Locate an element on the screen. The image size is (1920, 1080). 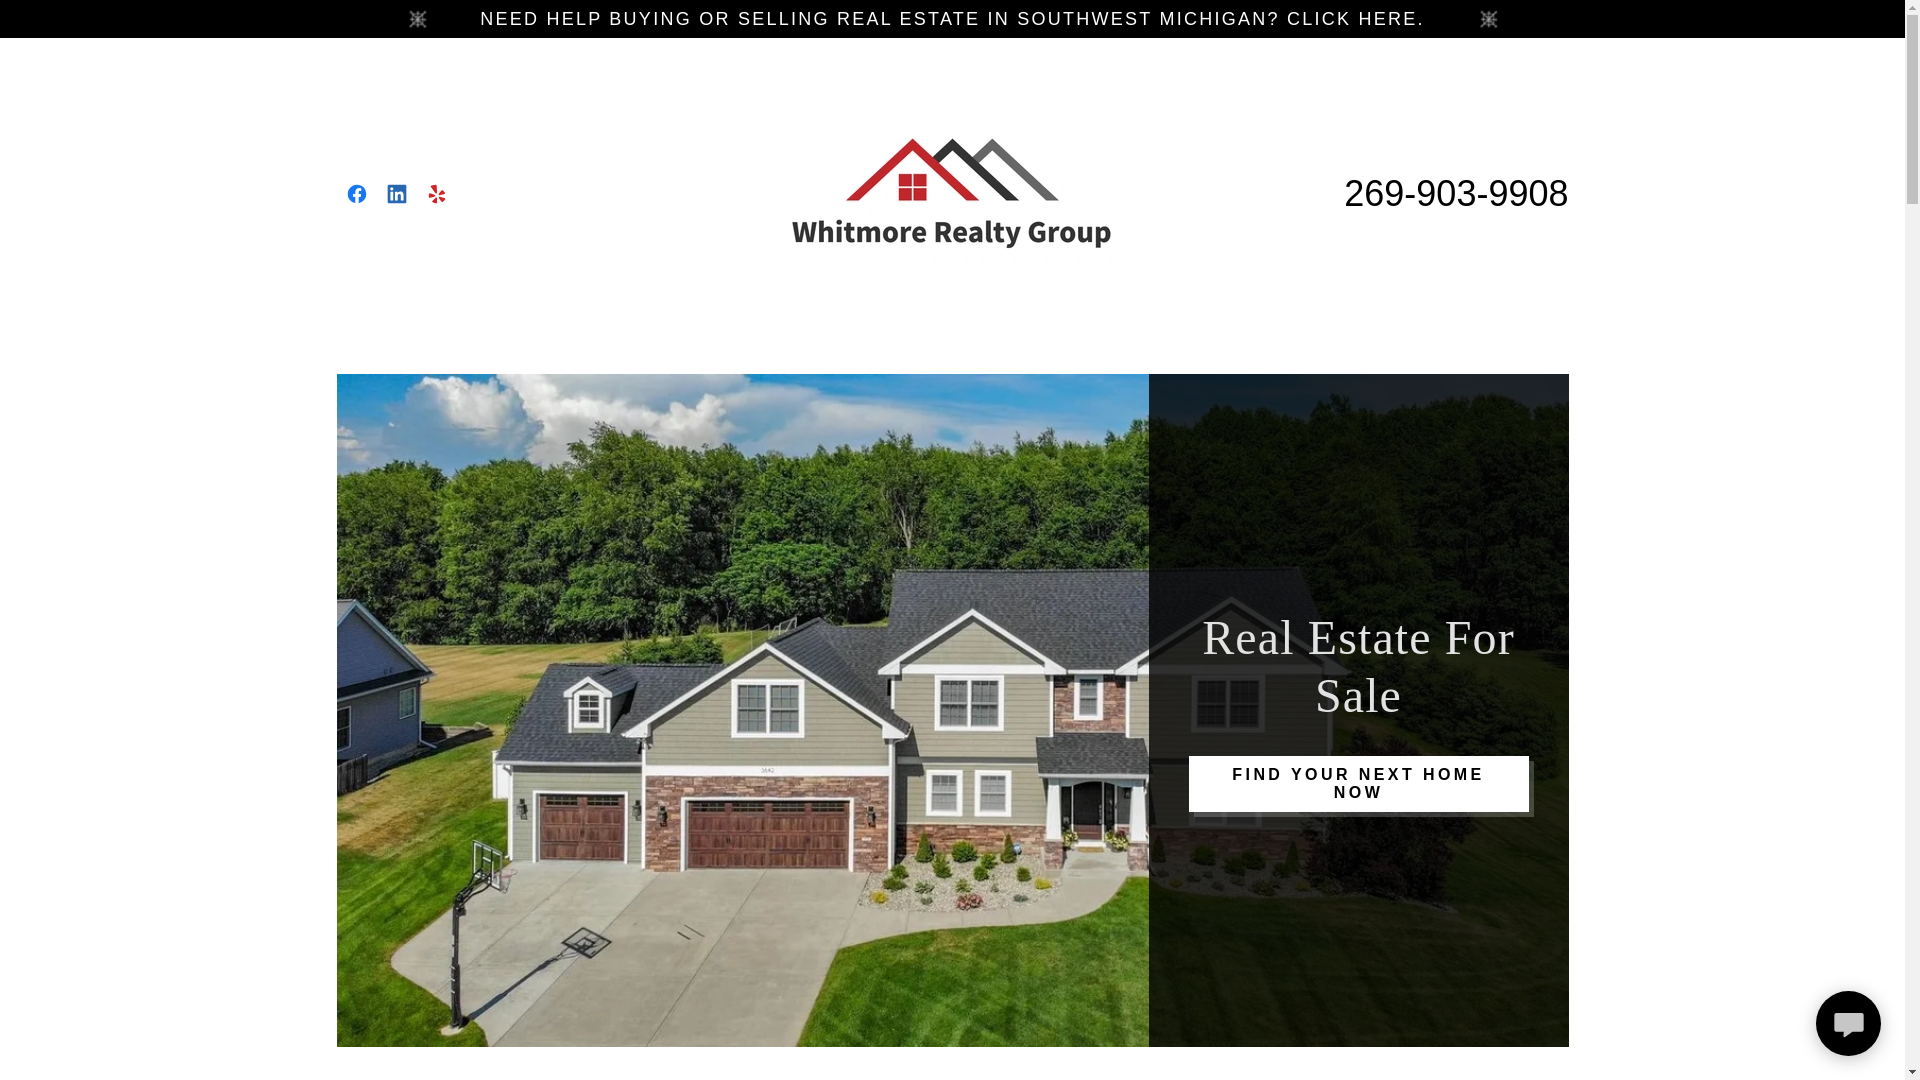
FIND YOUR NEXT HOME NOW is located at coordinates (1358, 784).